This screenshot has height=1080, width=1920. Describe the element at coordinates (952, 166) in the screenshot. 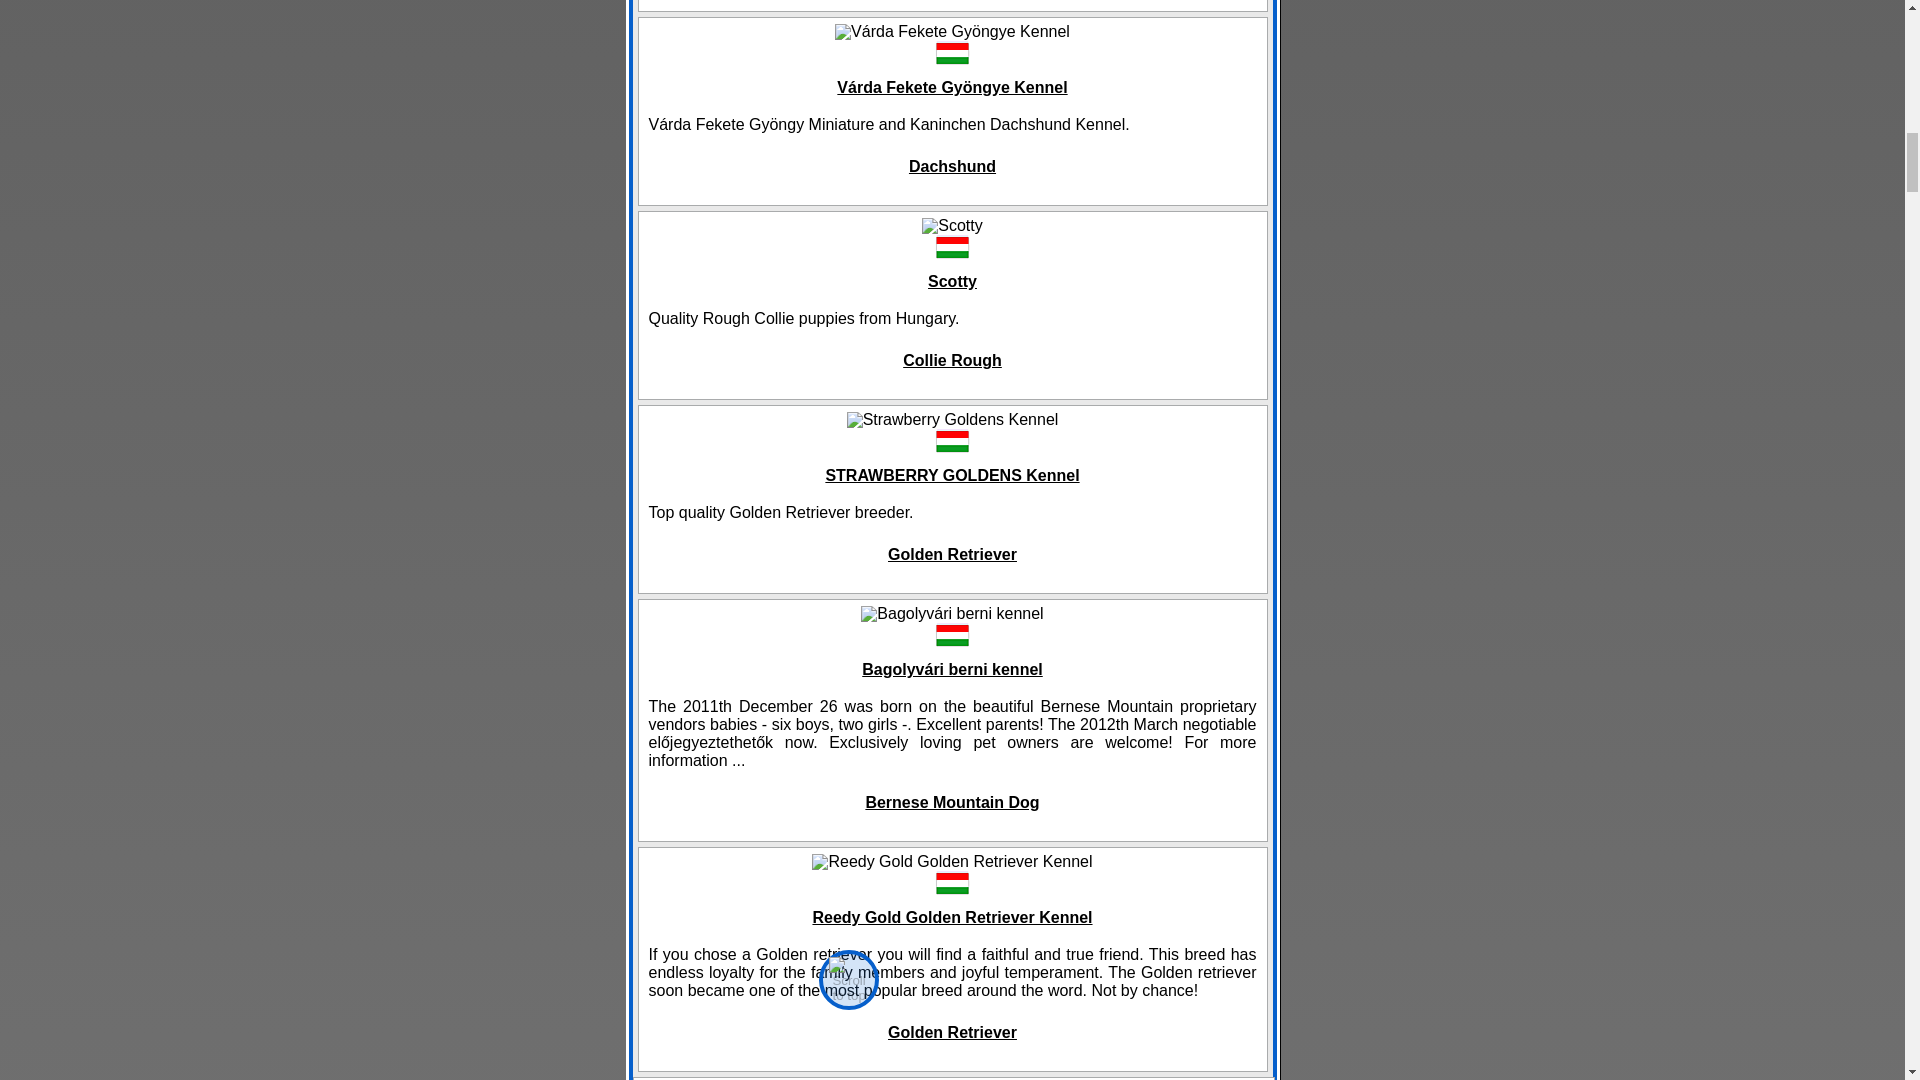

I see `Dachshund` at that location.